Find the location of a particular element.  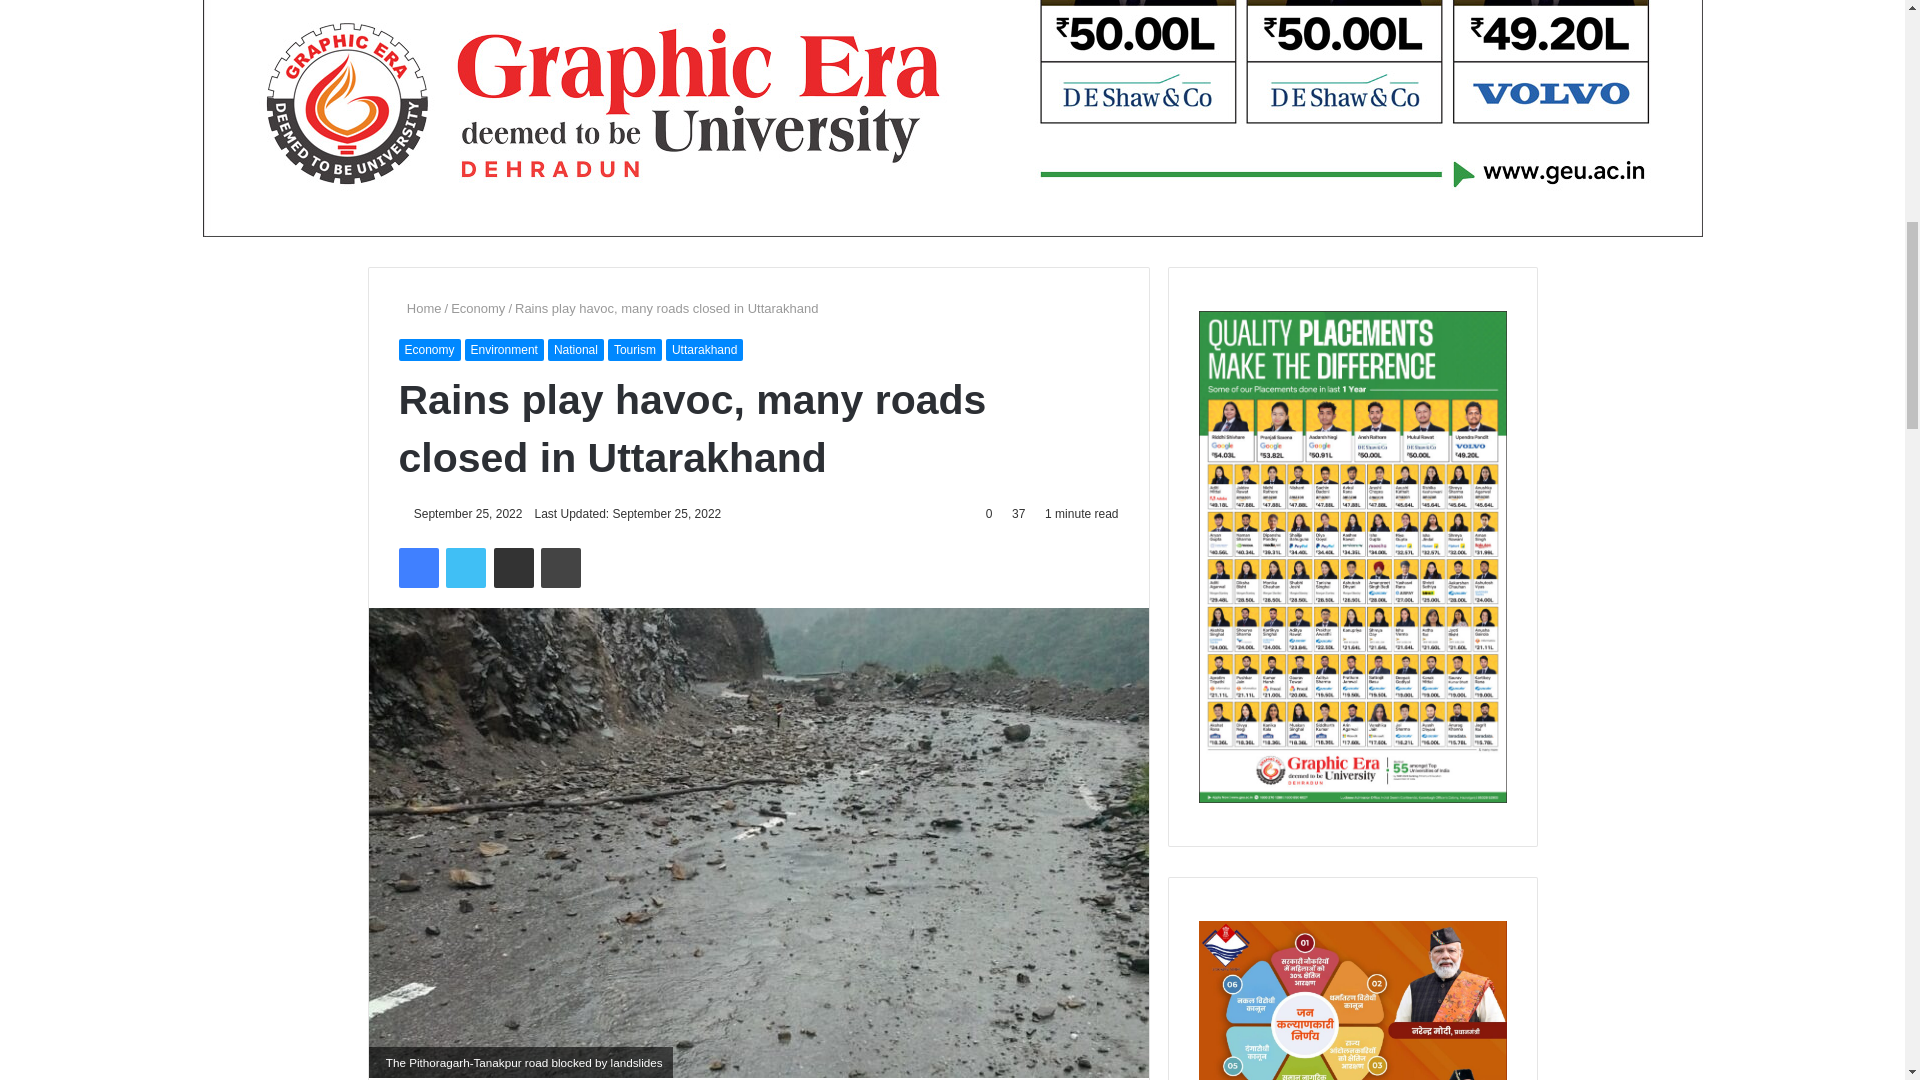

Economy is located at coordinates (478, 308).